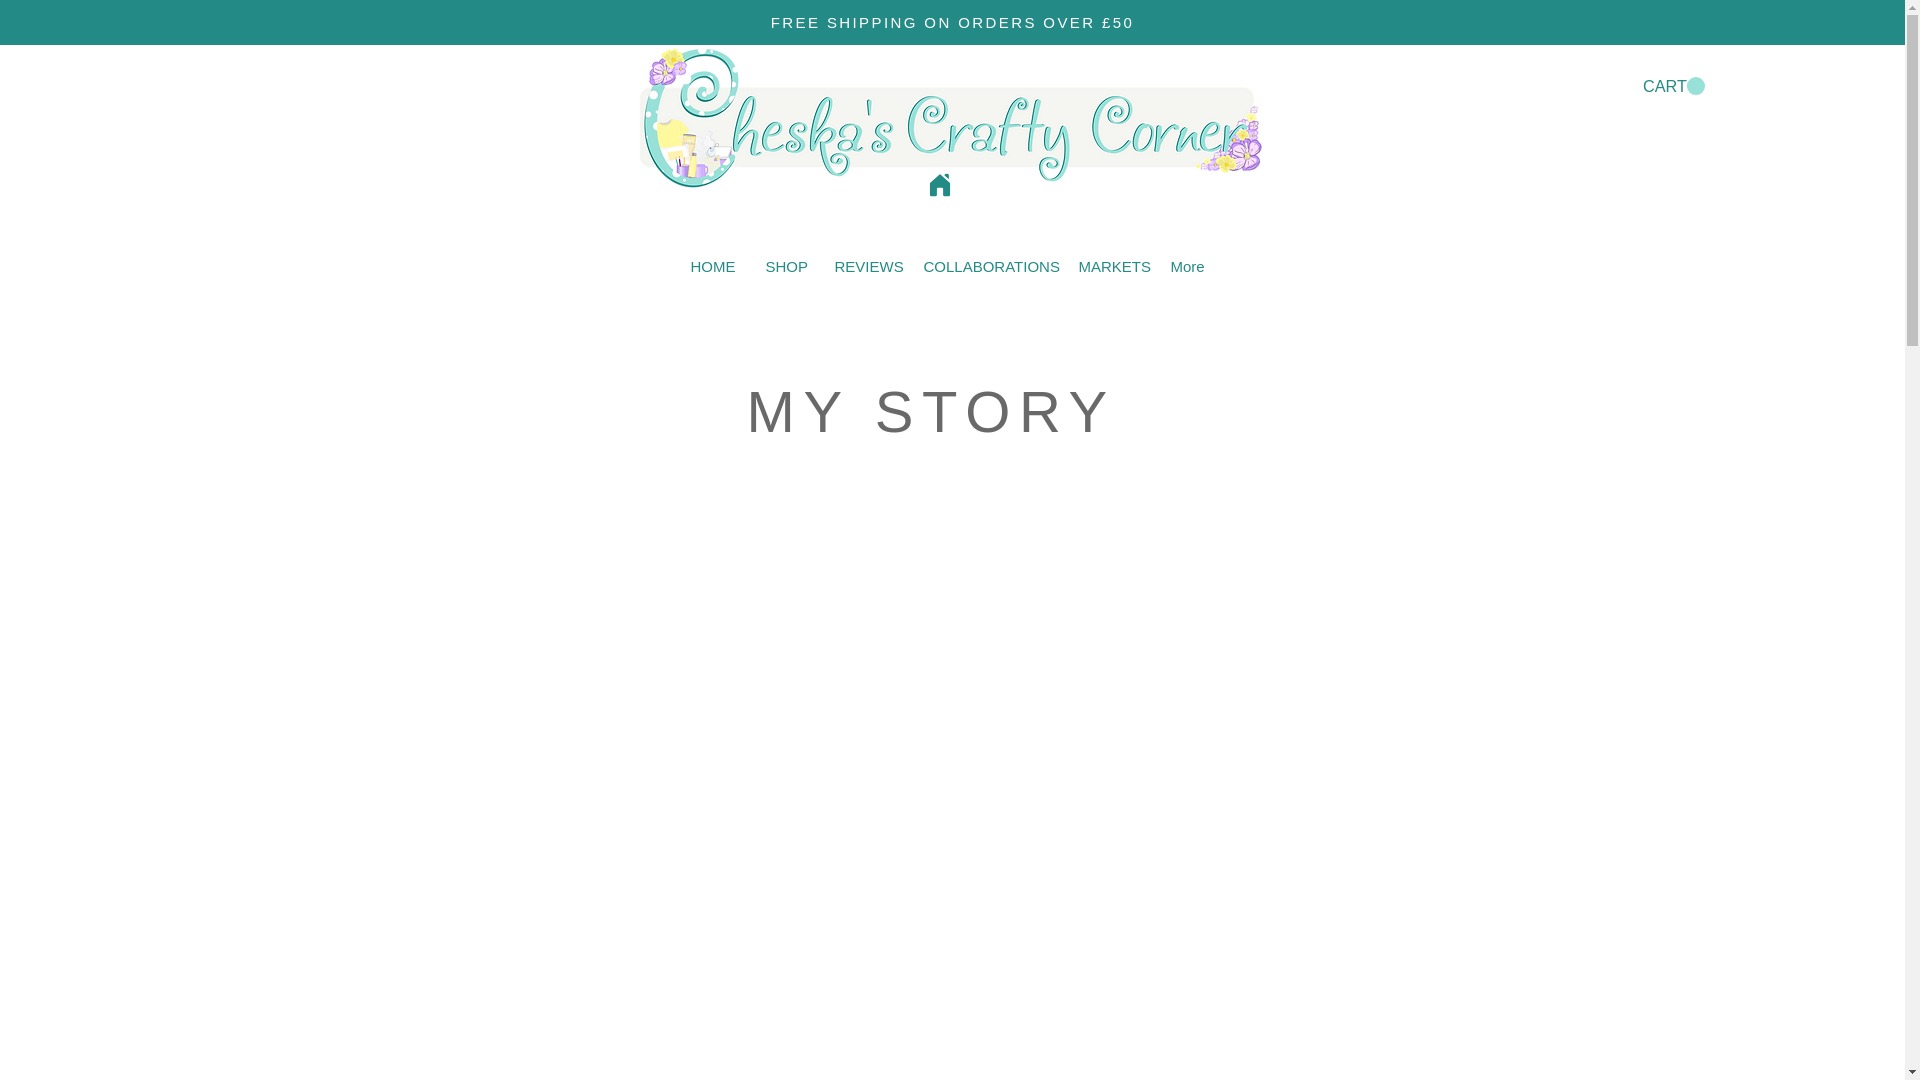  What do you see at coordinates (712, 267) in the screenshot?
I see `HOME` at bounding box center [712, 267].